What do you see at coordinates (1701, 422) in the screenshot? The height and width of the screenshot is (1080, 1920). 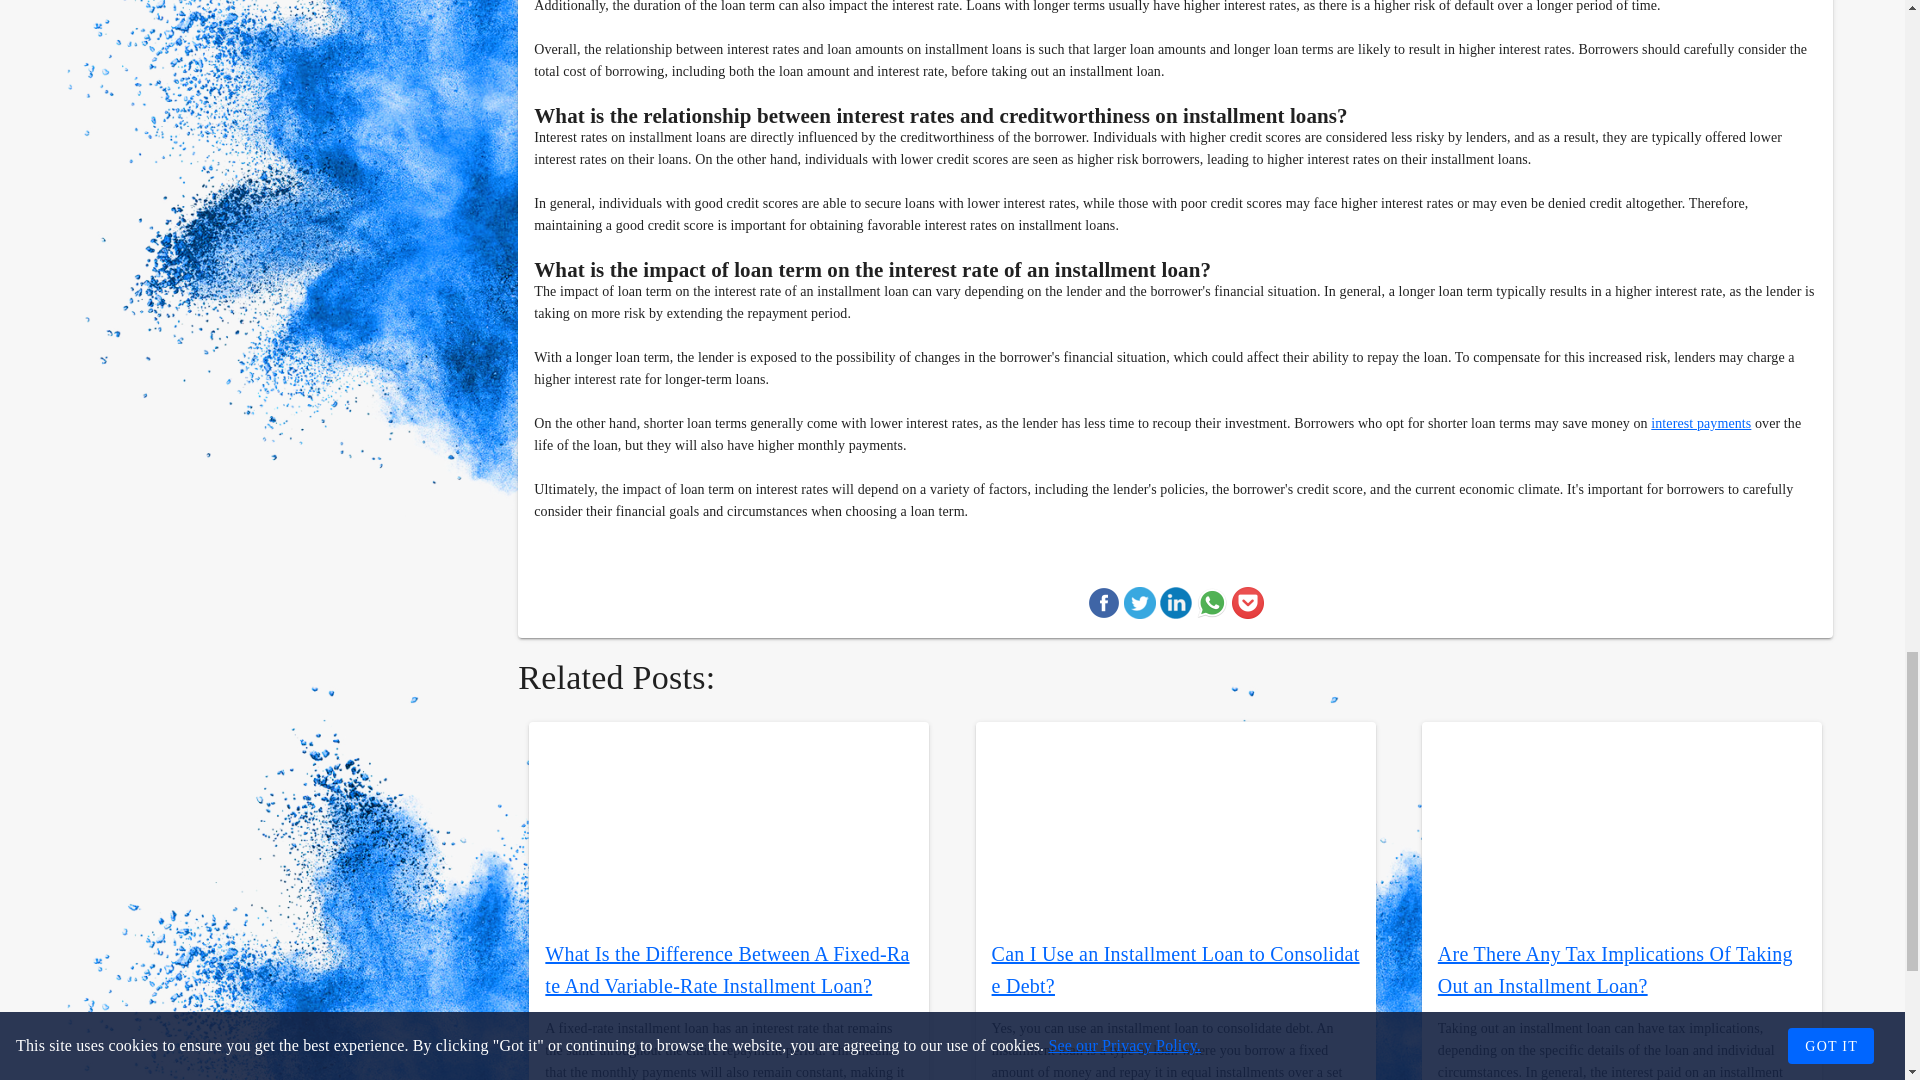 I see `interest payments` at bounding box center [1701, 422].